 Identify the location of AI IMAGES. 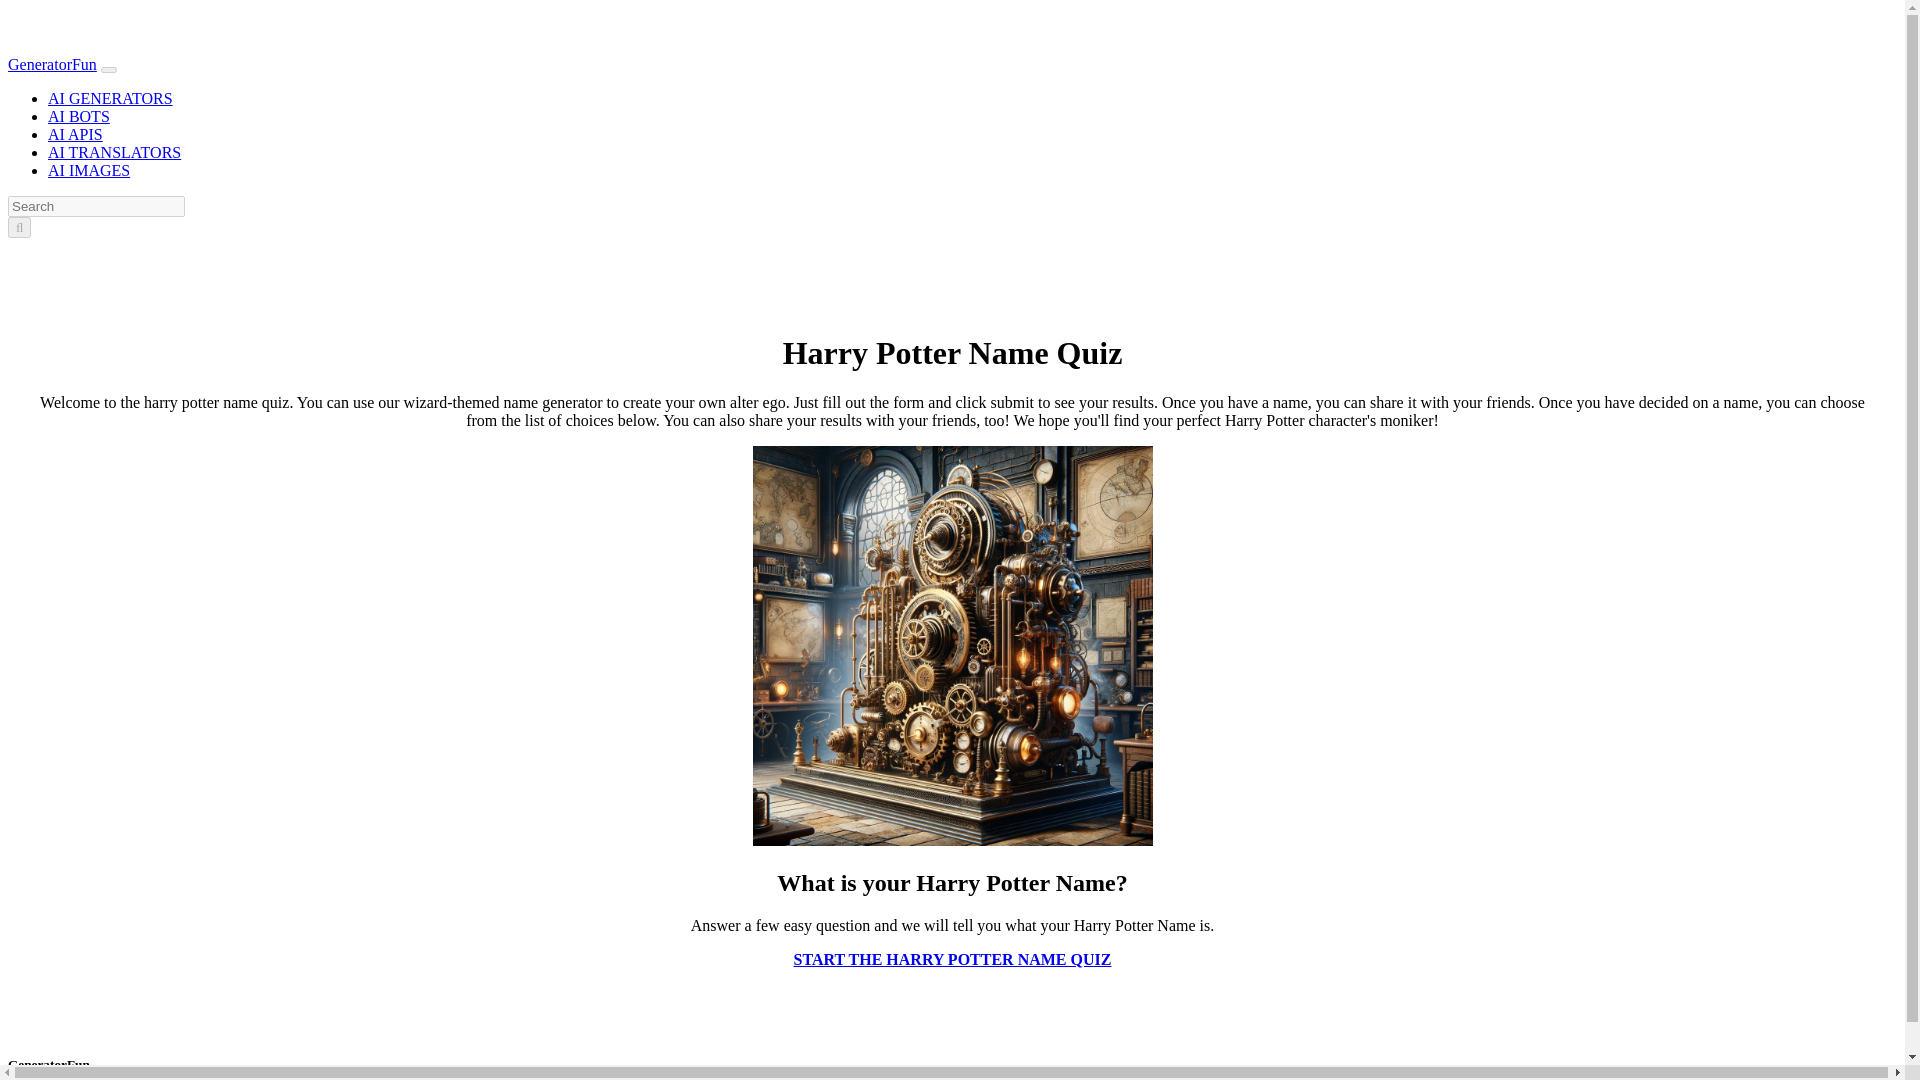
(89, 170).